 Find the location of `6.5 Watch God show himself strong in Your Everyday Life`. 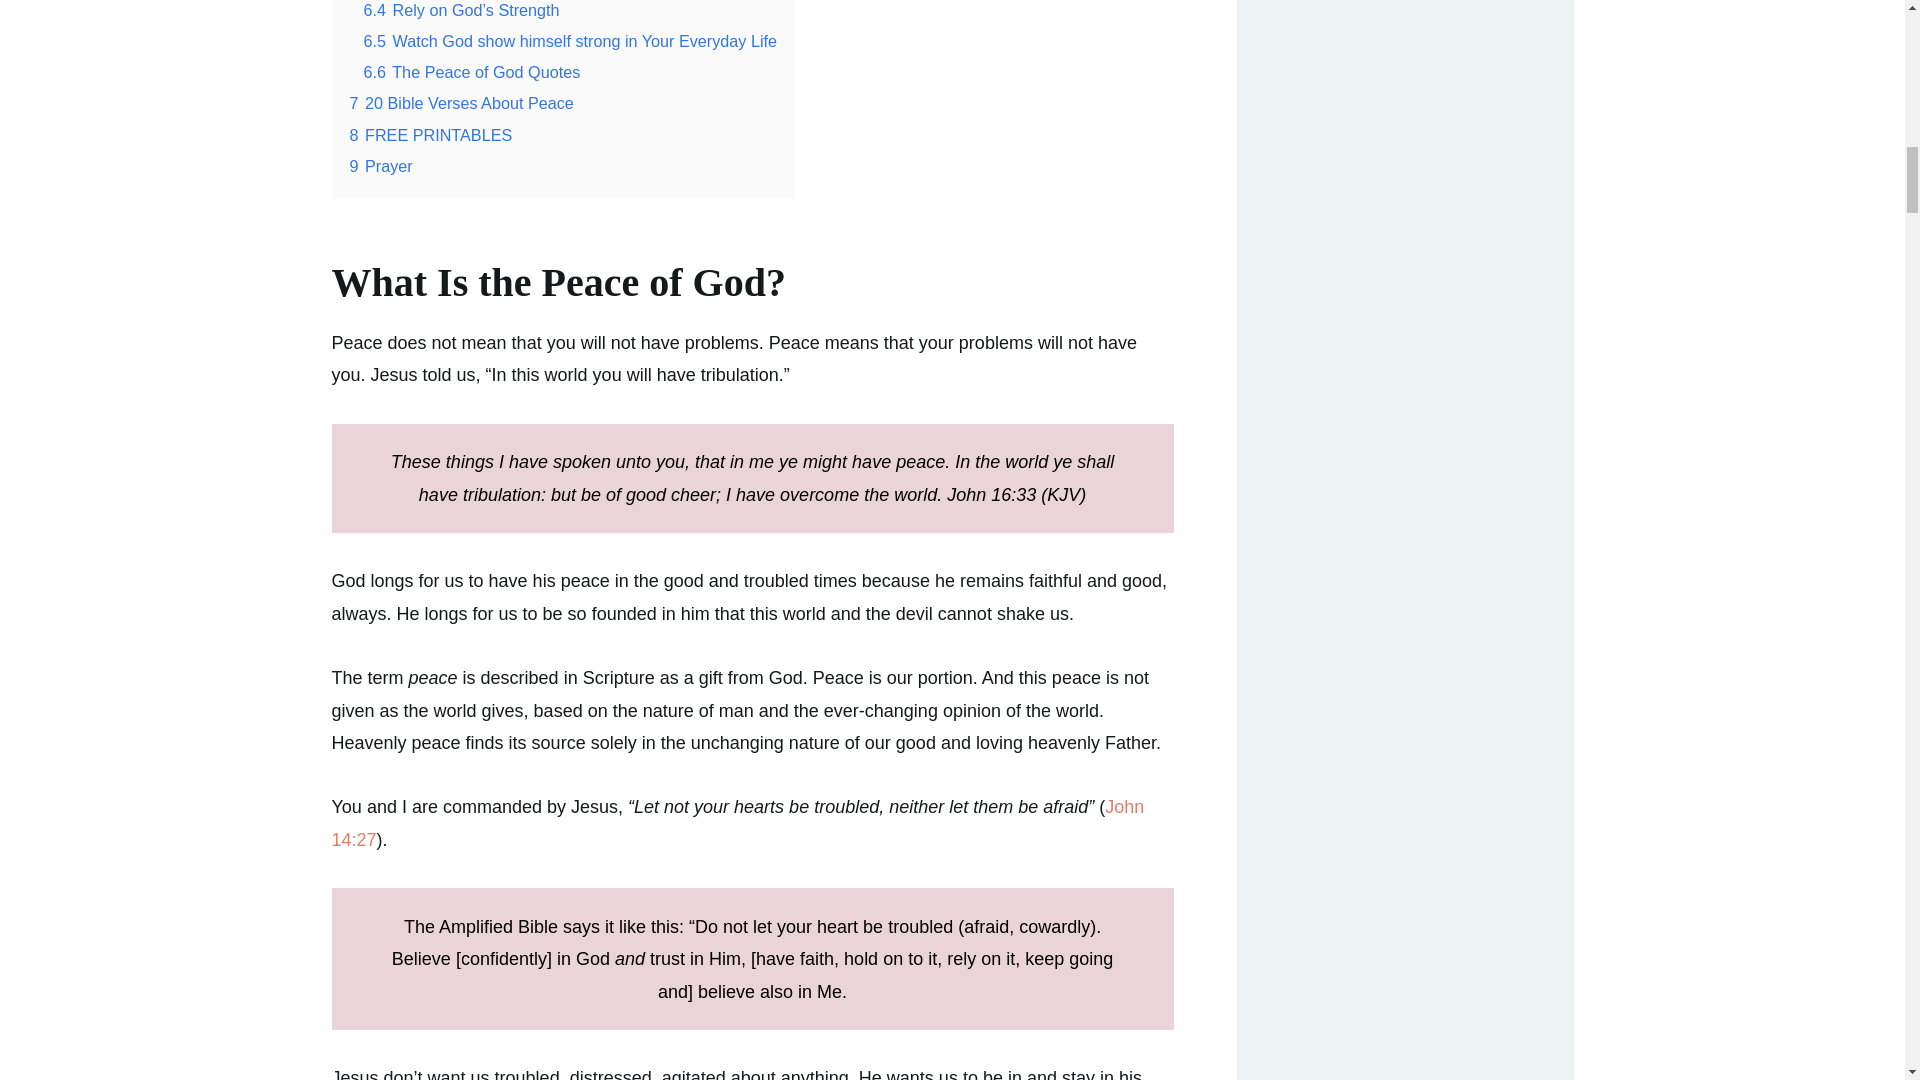

6.5 Watch God show himself strong in Your Everyday Life is located at coordinates (570, 40).